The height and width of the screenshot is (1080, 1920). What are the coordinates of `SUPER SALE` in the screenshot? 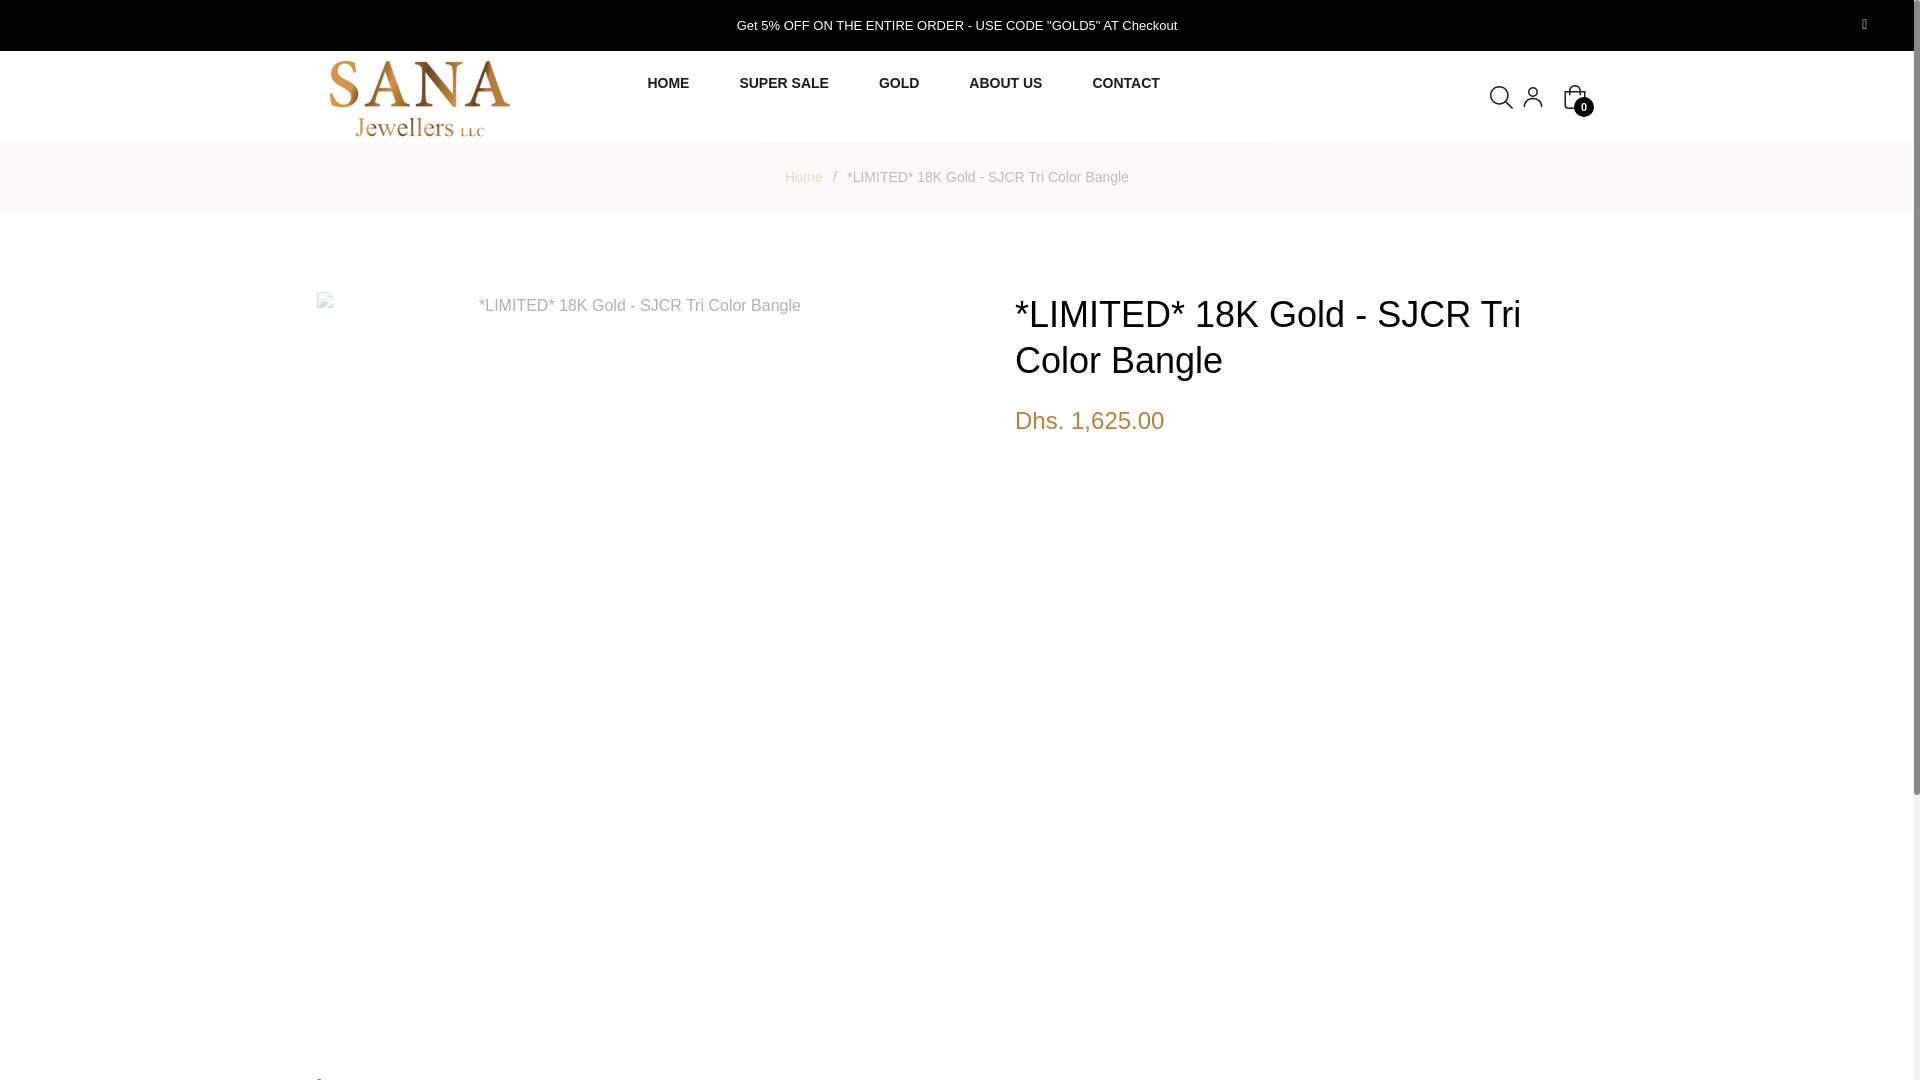 It's located at (783, 82).